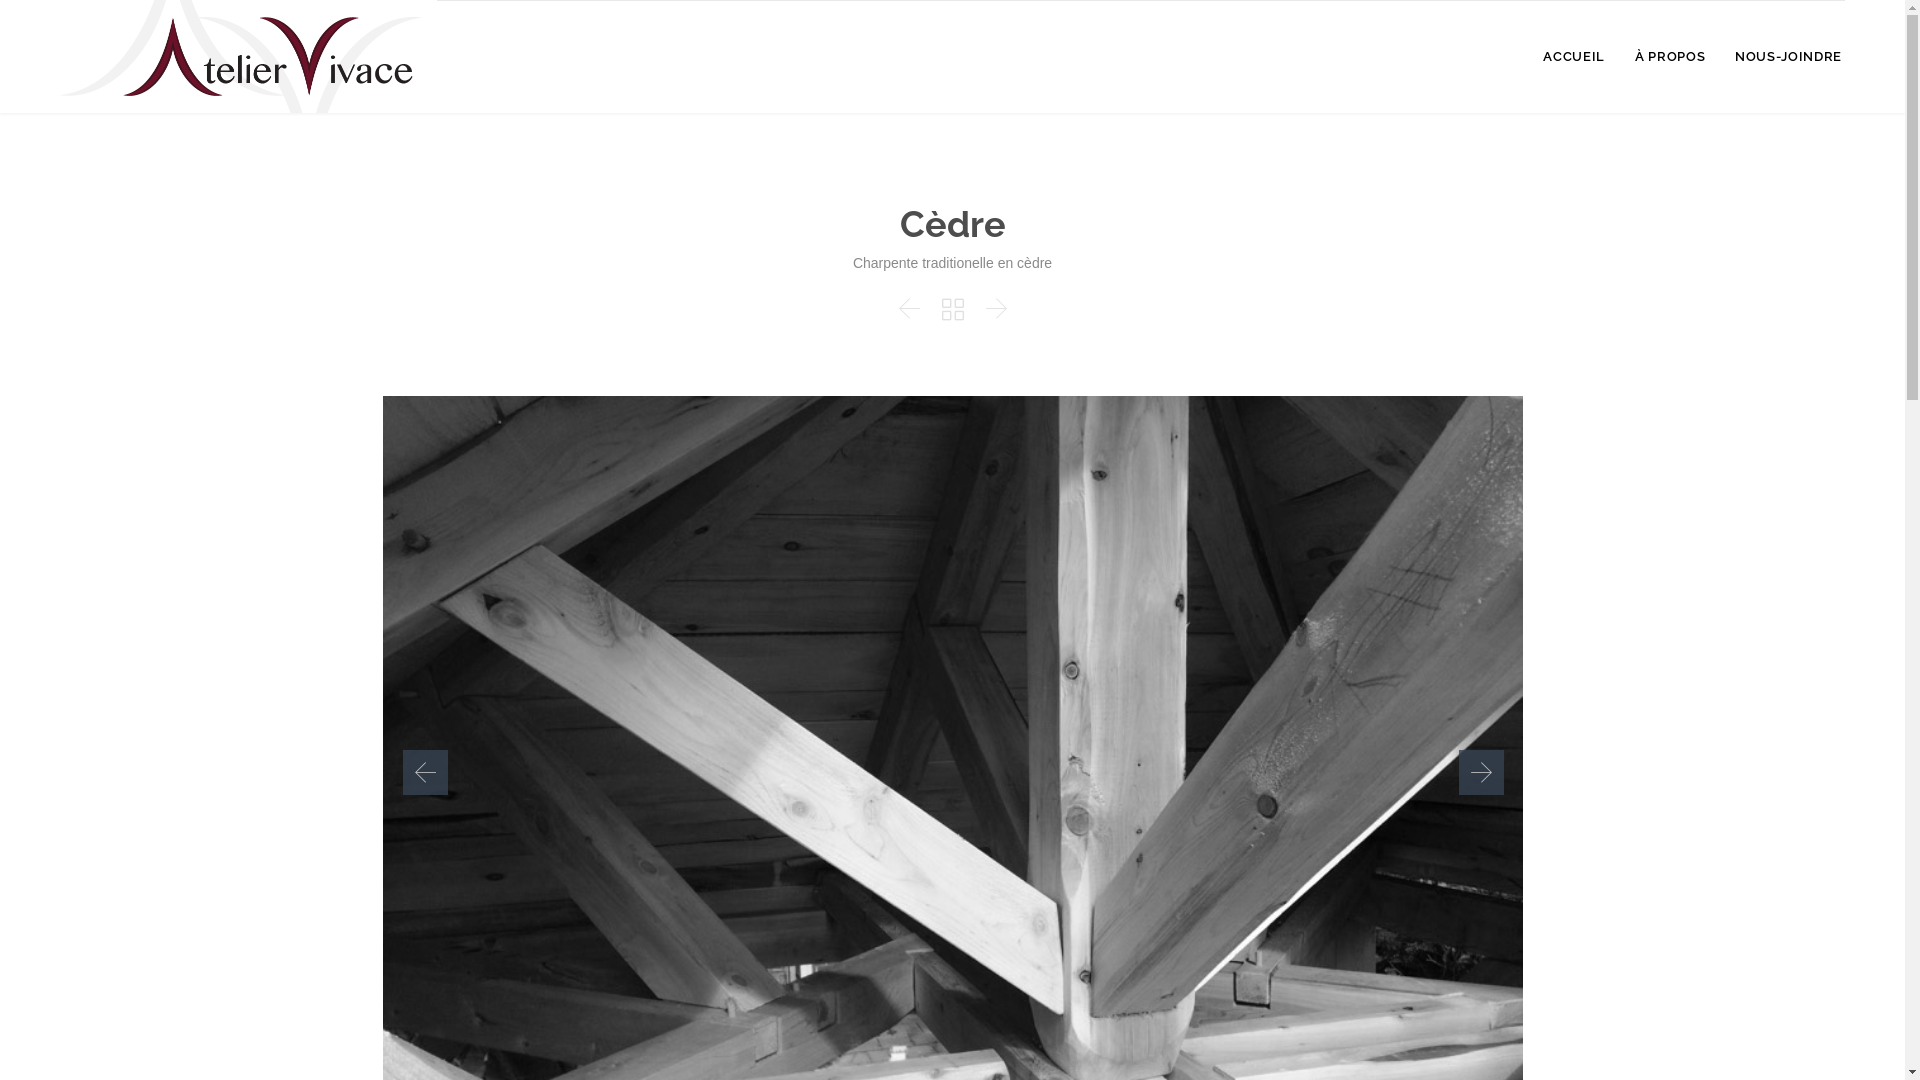 The width and height of the screenshot is (1920, 1080). I want to click on Atelier Vivace, so click(248, 56).